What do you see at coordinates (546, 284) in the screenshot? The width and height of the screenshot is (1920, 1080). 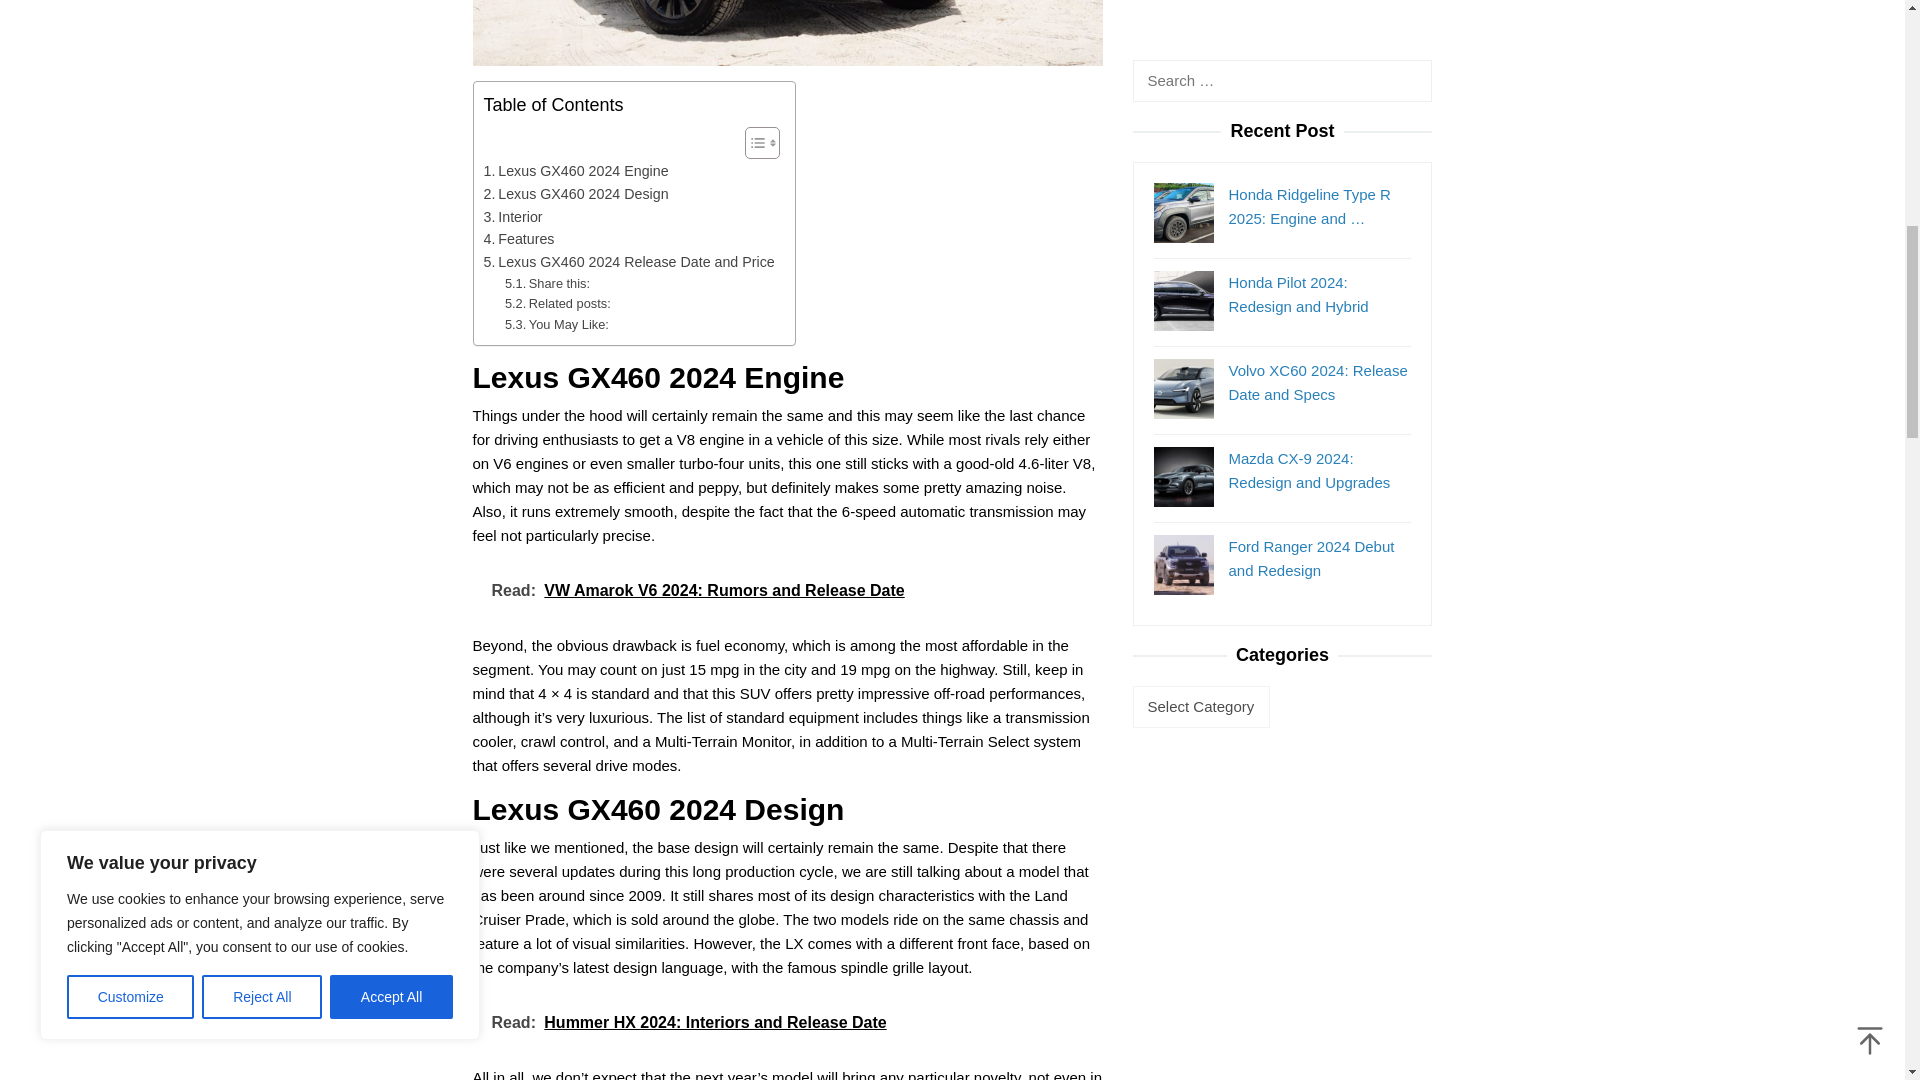 I see `Share this:` at bounding box center [546, 284].